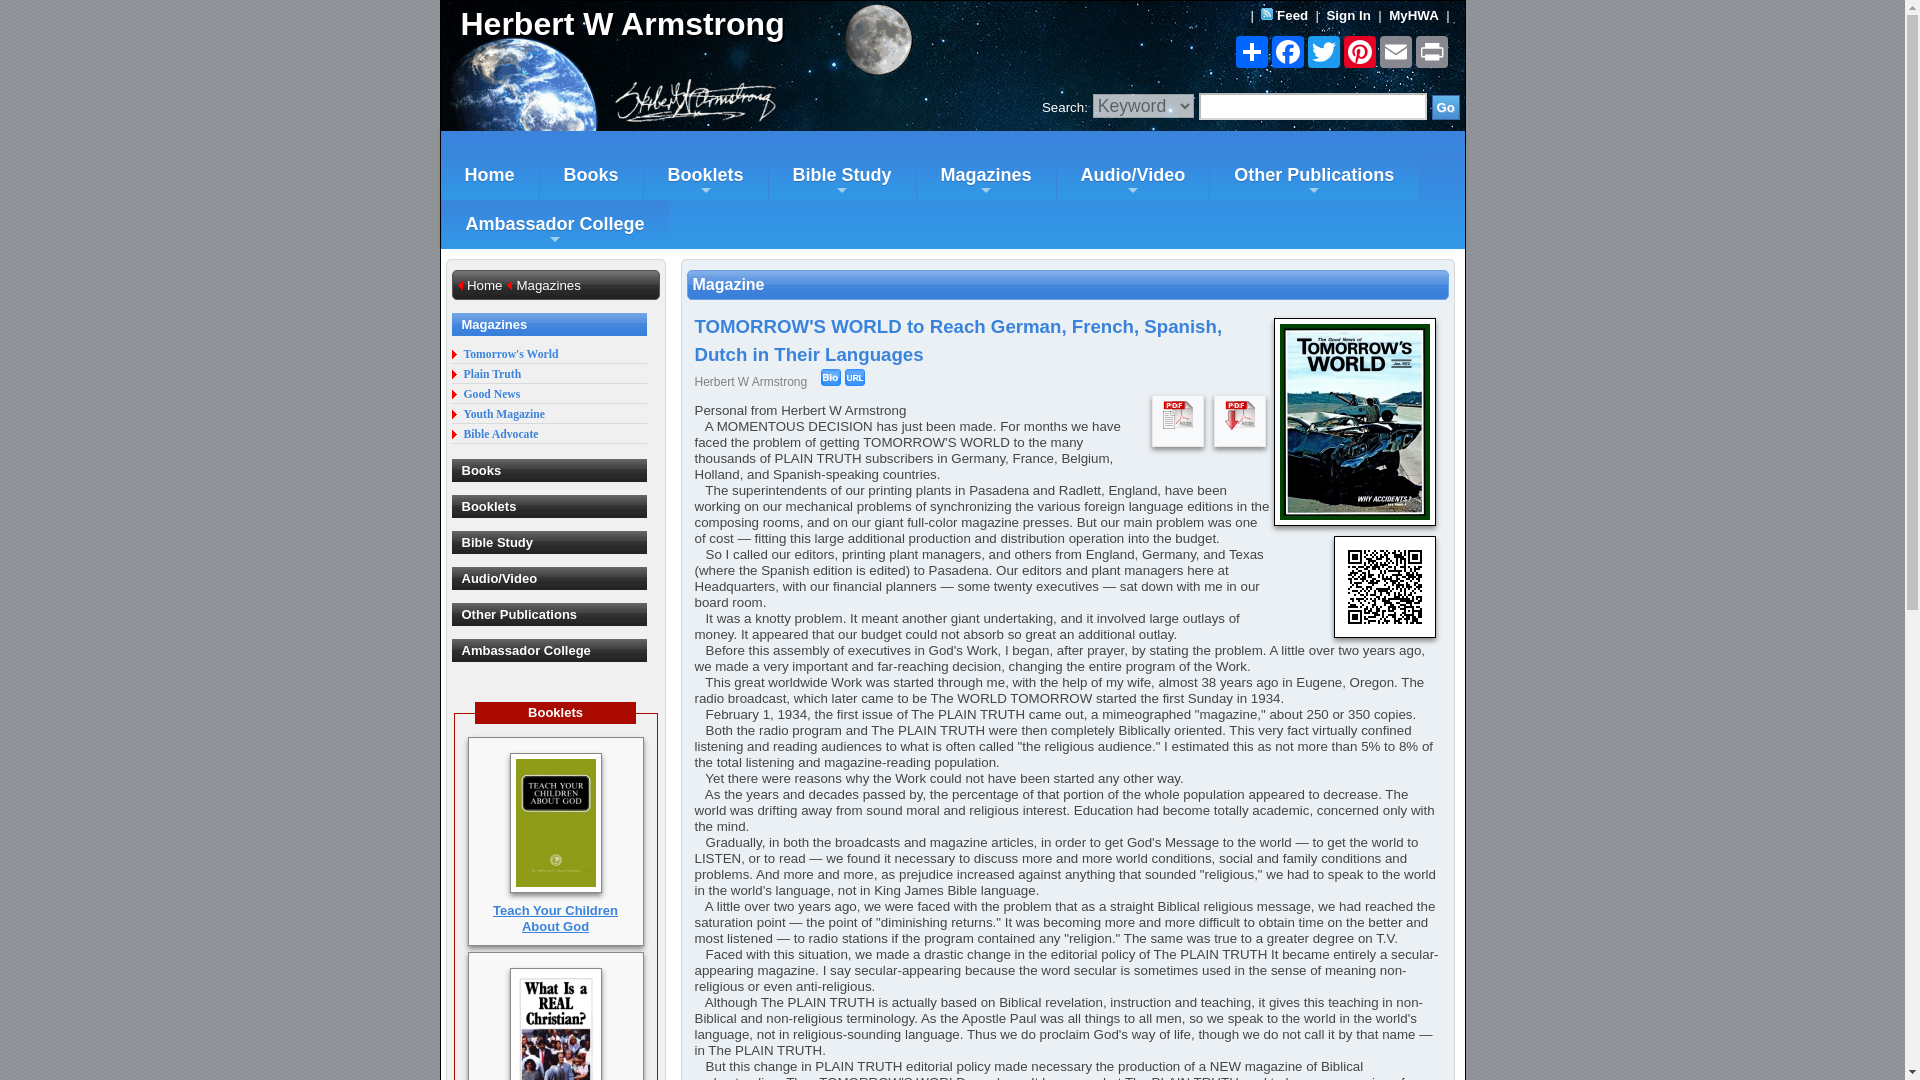  I want to click on Other Publications, so click(1314, 175).